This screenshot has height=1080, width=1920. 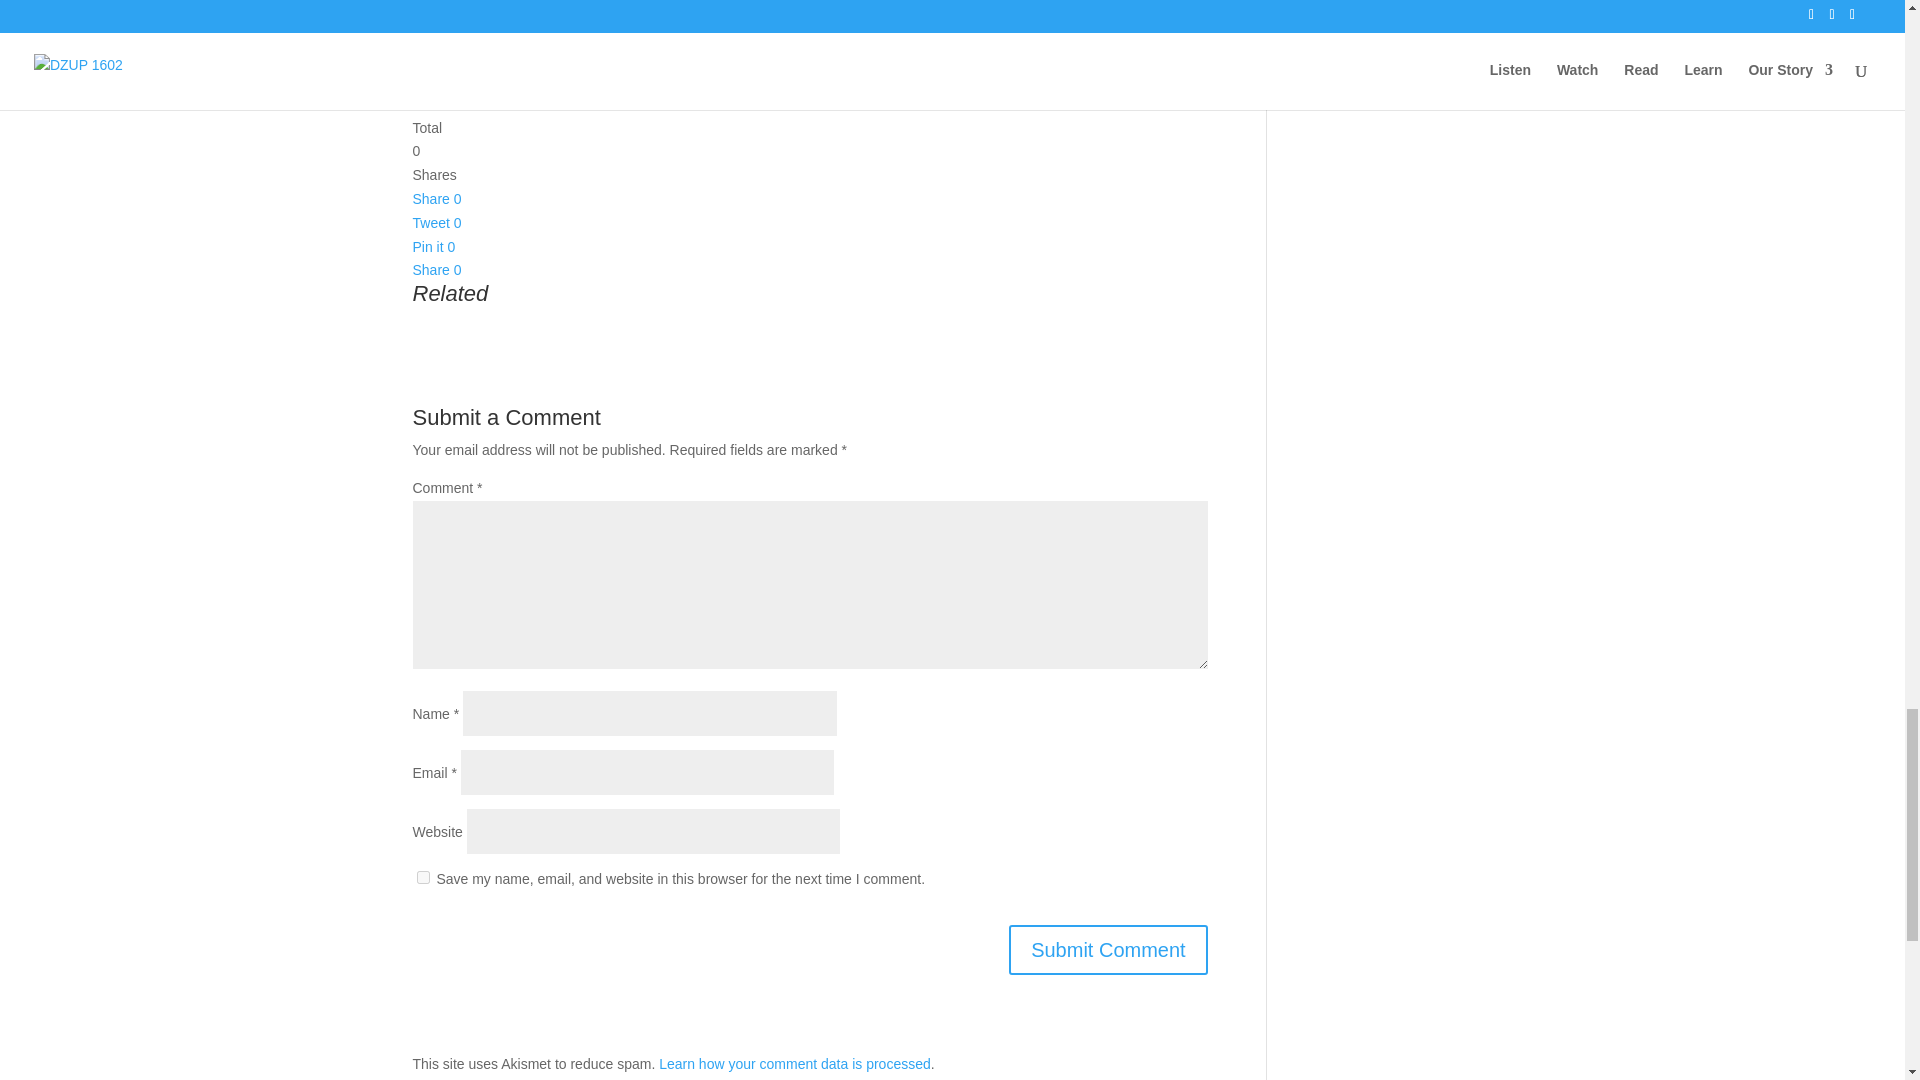 I want to click on yes, so click(x=422, y=877).